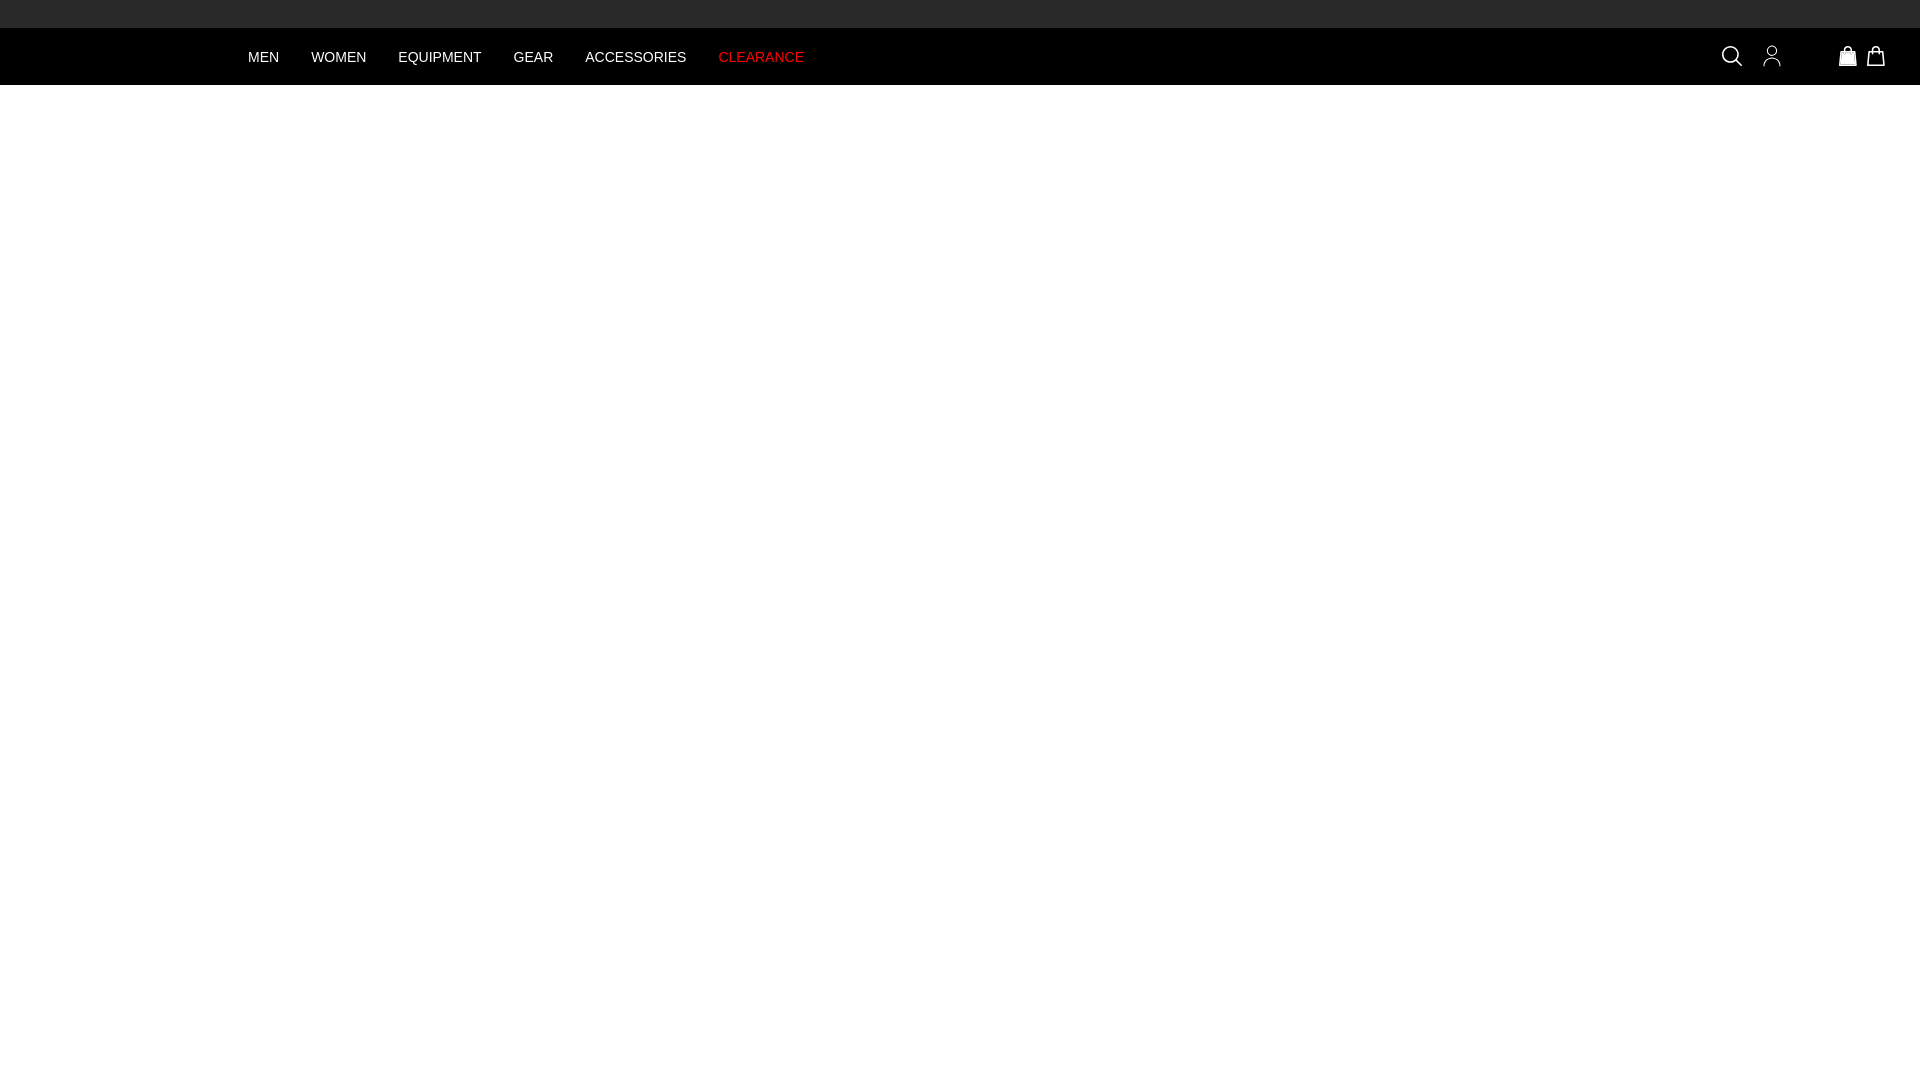 This screenshot has height=1080, width=1920. I want to click on WOMEN, so click(338, 56).